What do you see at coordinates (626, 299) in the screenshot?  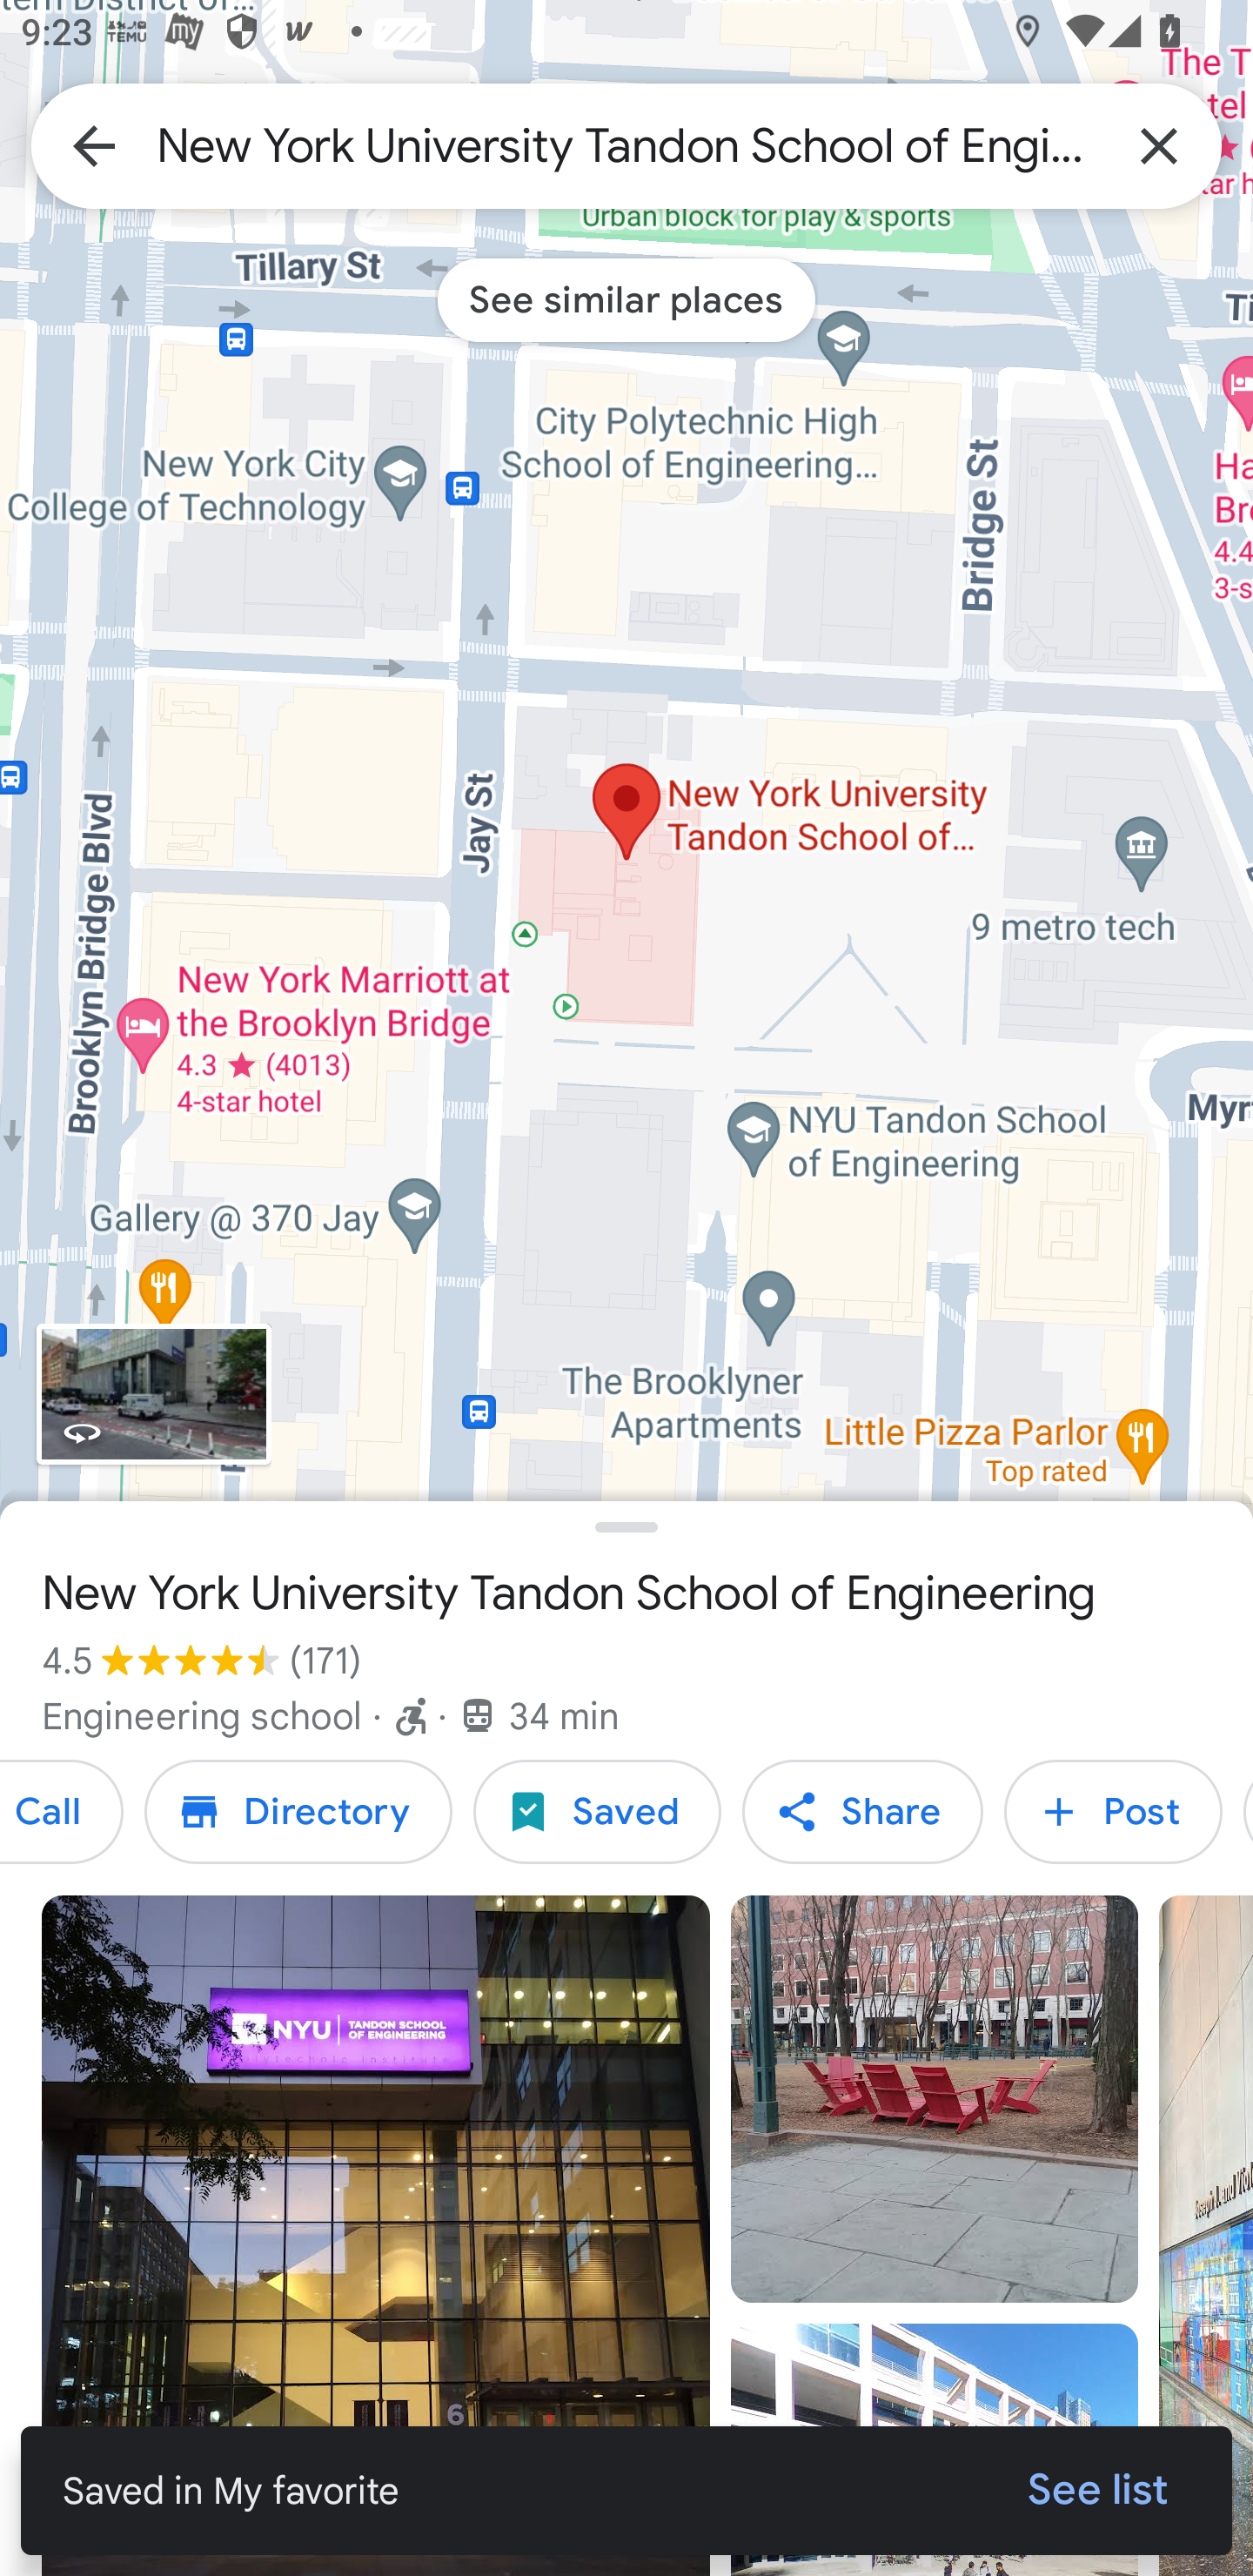 I see `See similar places` at bounding box center [626, 299].